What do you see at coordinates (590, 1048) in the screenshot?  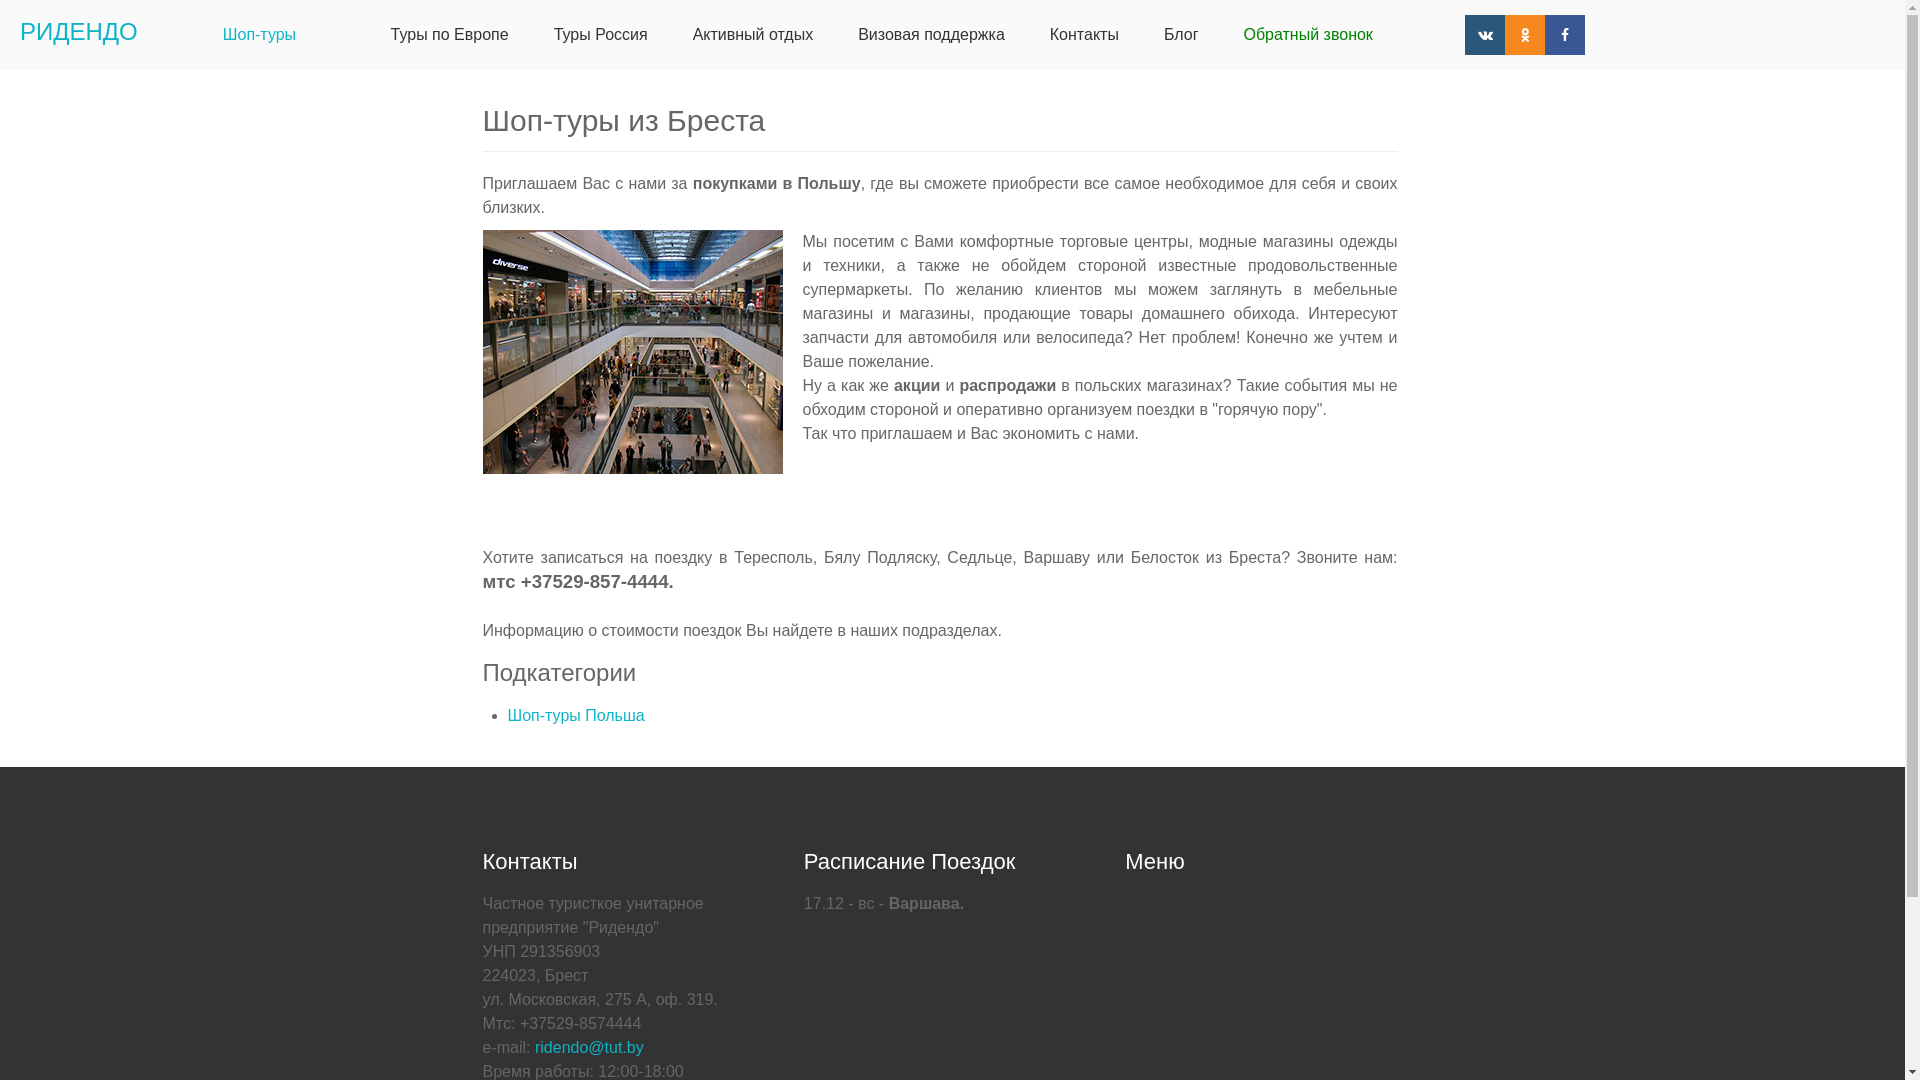 I see `ridendo@tut.by` at bounding box center [590, 1048].